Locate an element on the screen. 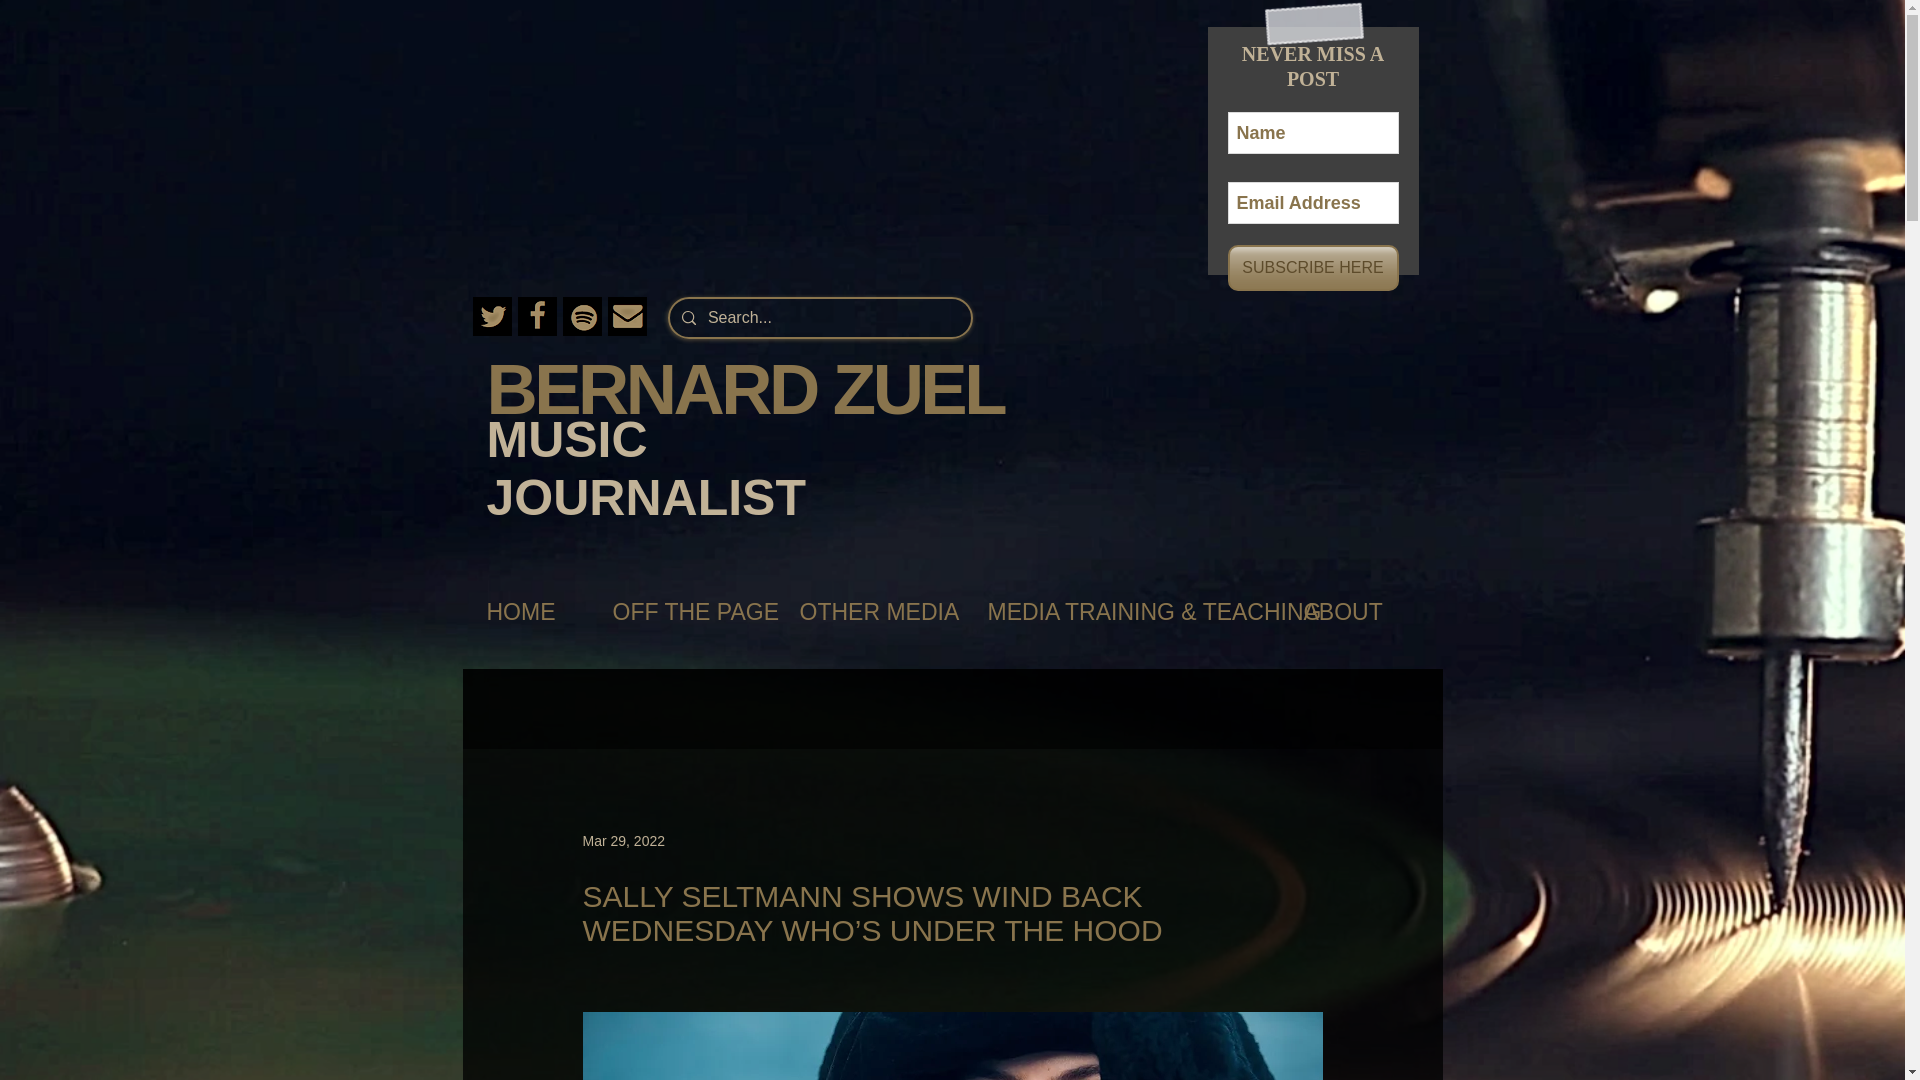 The image size is (1920, 1080). HOME is located at coordinates (528, 612).